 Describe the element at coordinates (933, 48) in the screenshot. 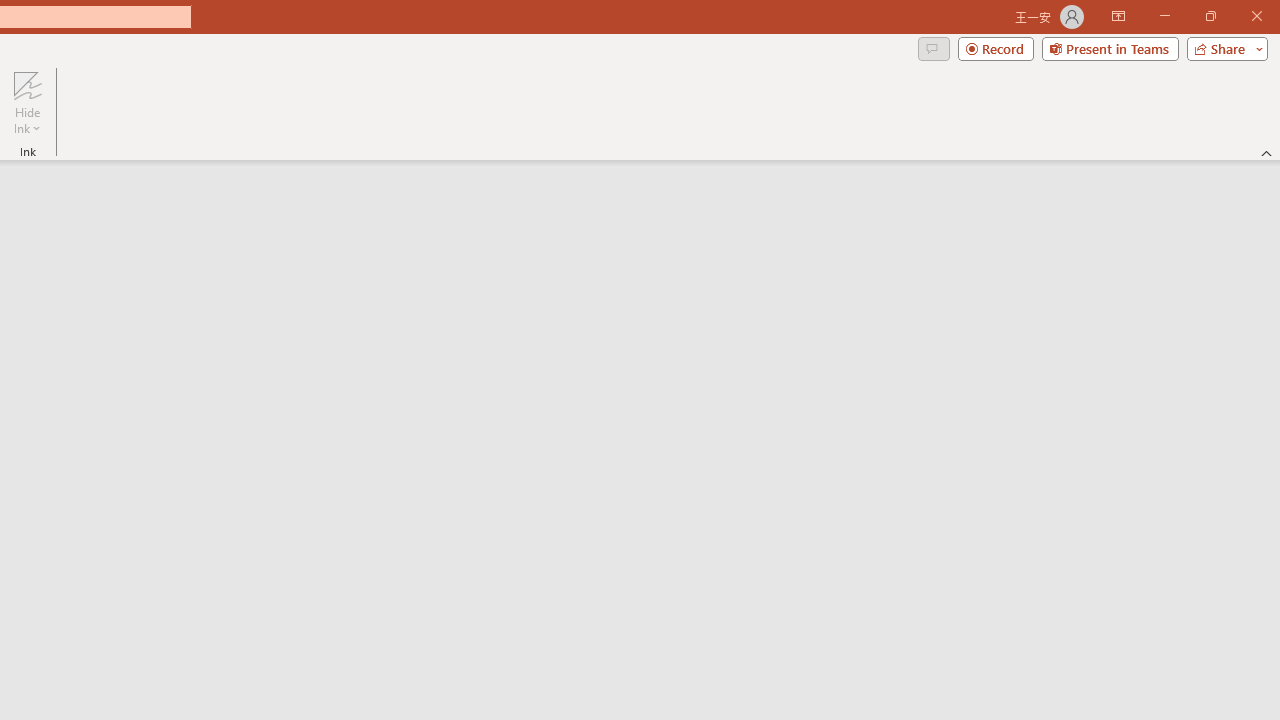

I see `Comments` at that location.